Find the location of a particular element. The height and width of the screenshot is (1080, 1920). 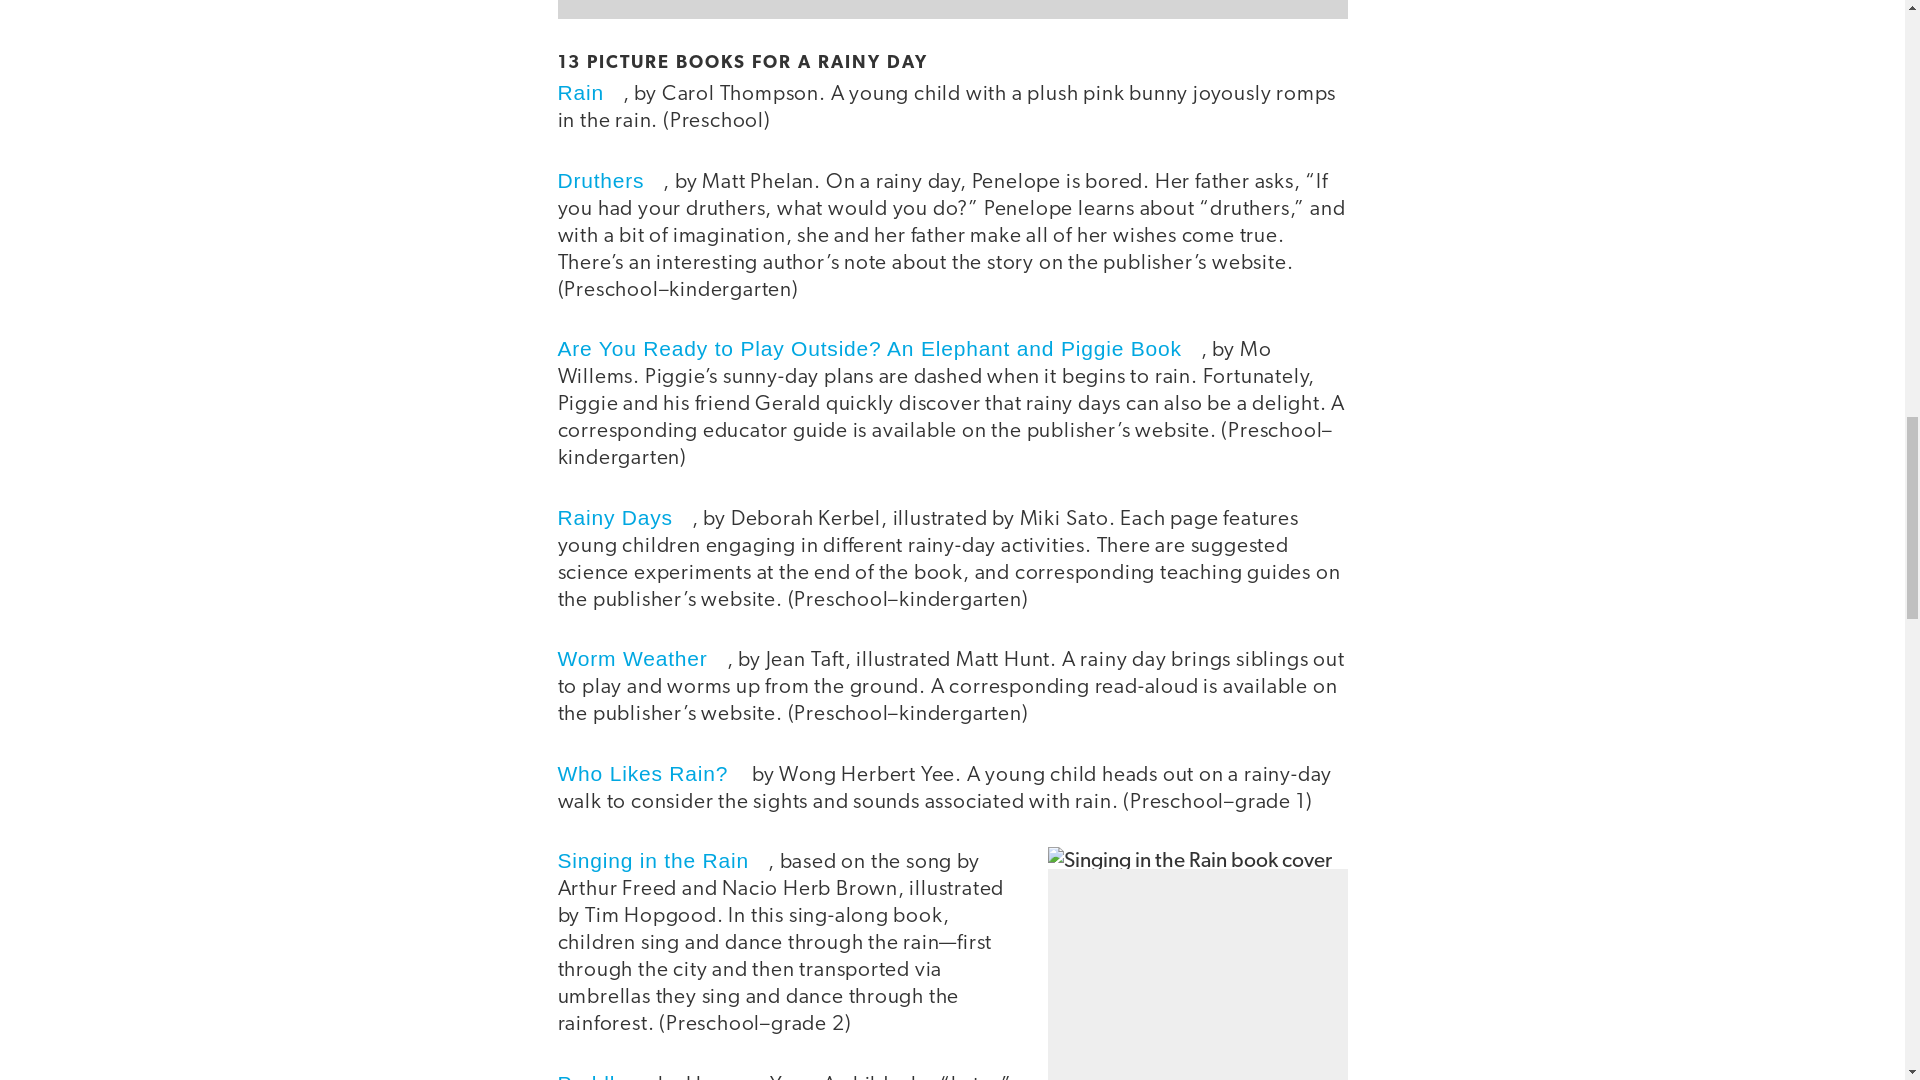

Rain is located at coordinates (590, 92).